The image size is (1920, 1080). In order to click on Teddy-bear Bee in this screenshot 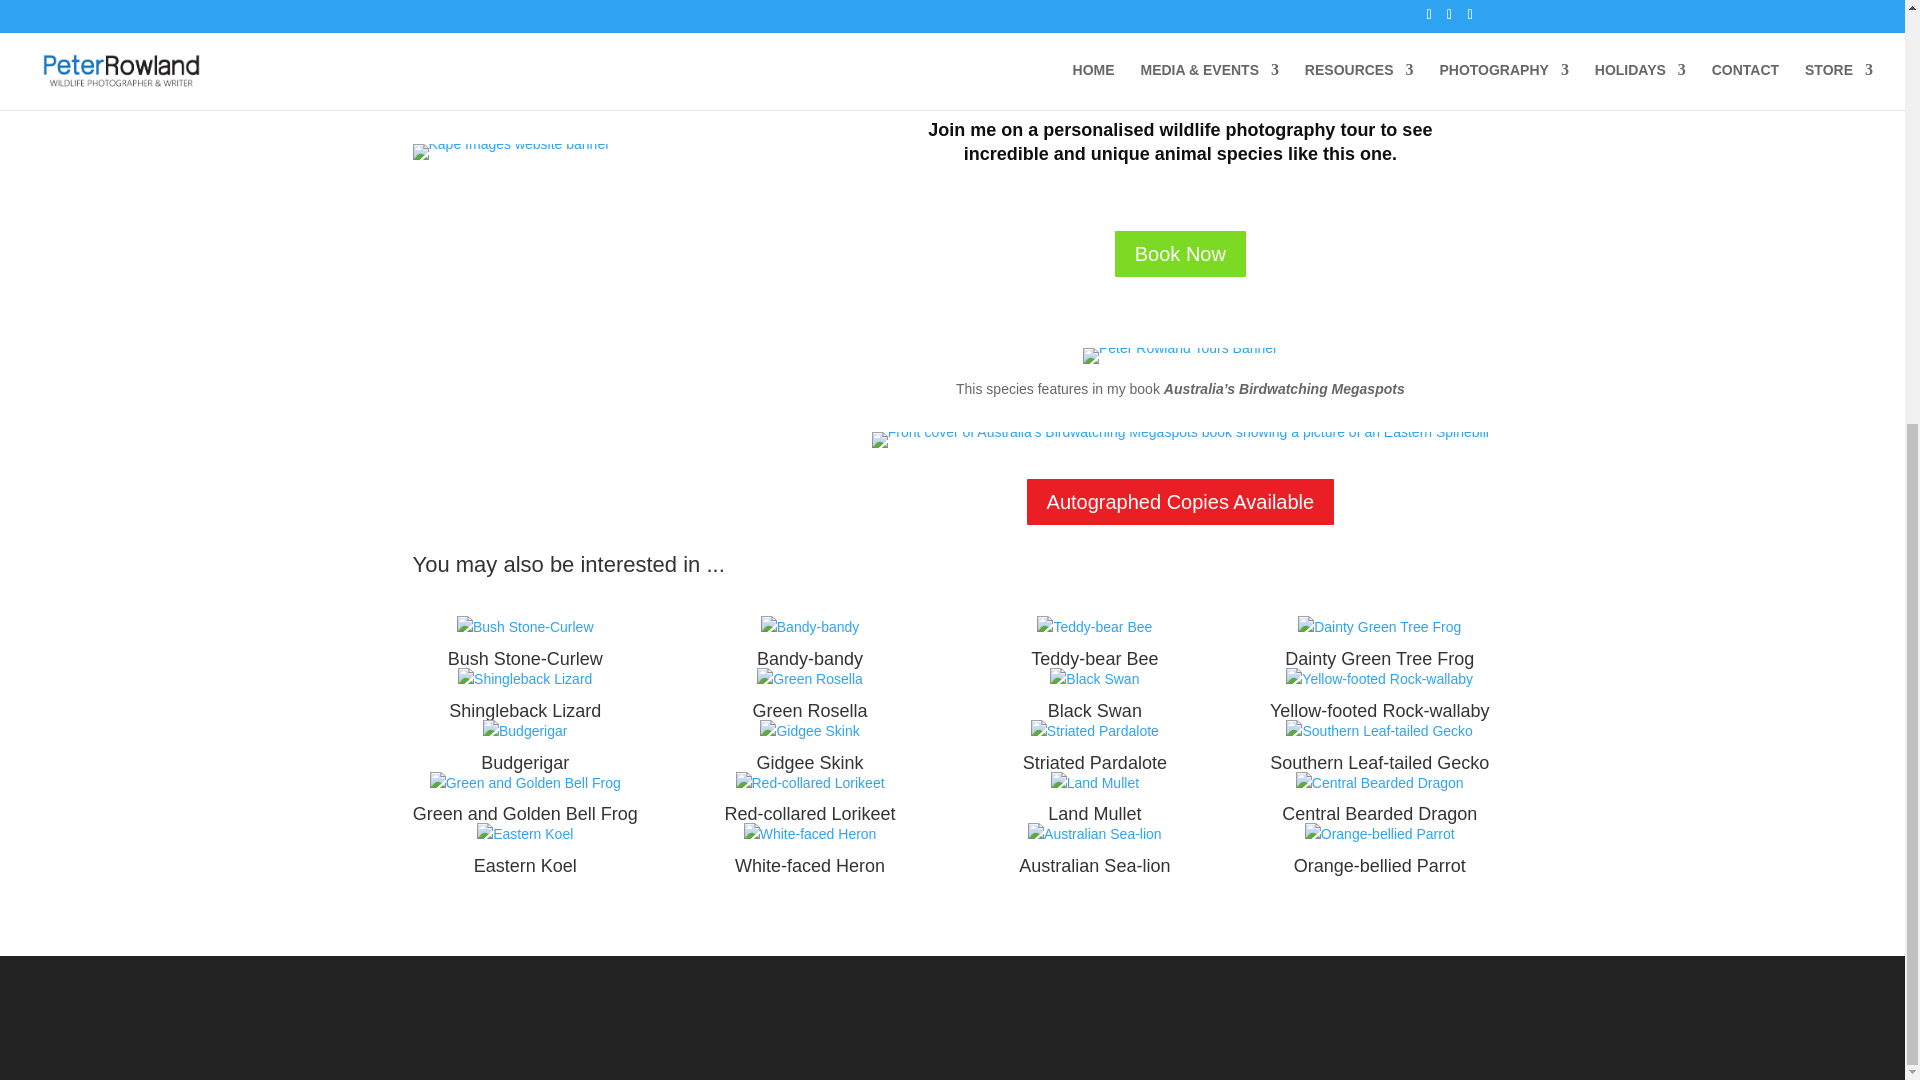, I will do `click(1094, 658)`.